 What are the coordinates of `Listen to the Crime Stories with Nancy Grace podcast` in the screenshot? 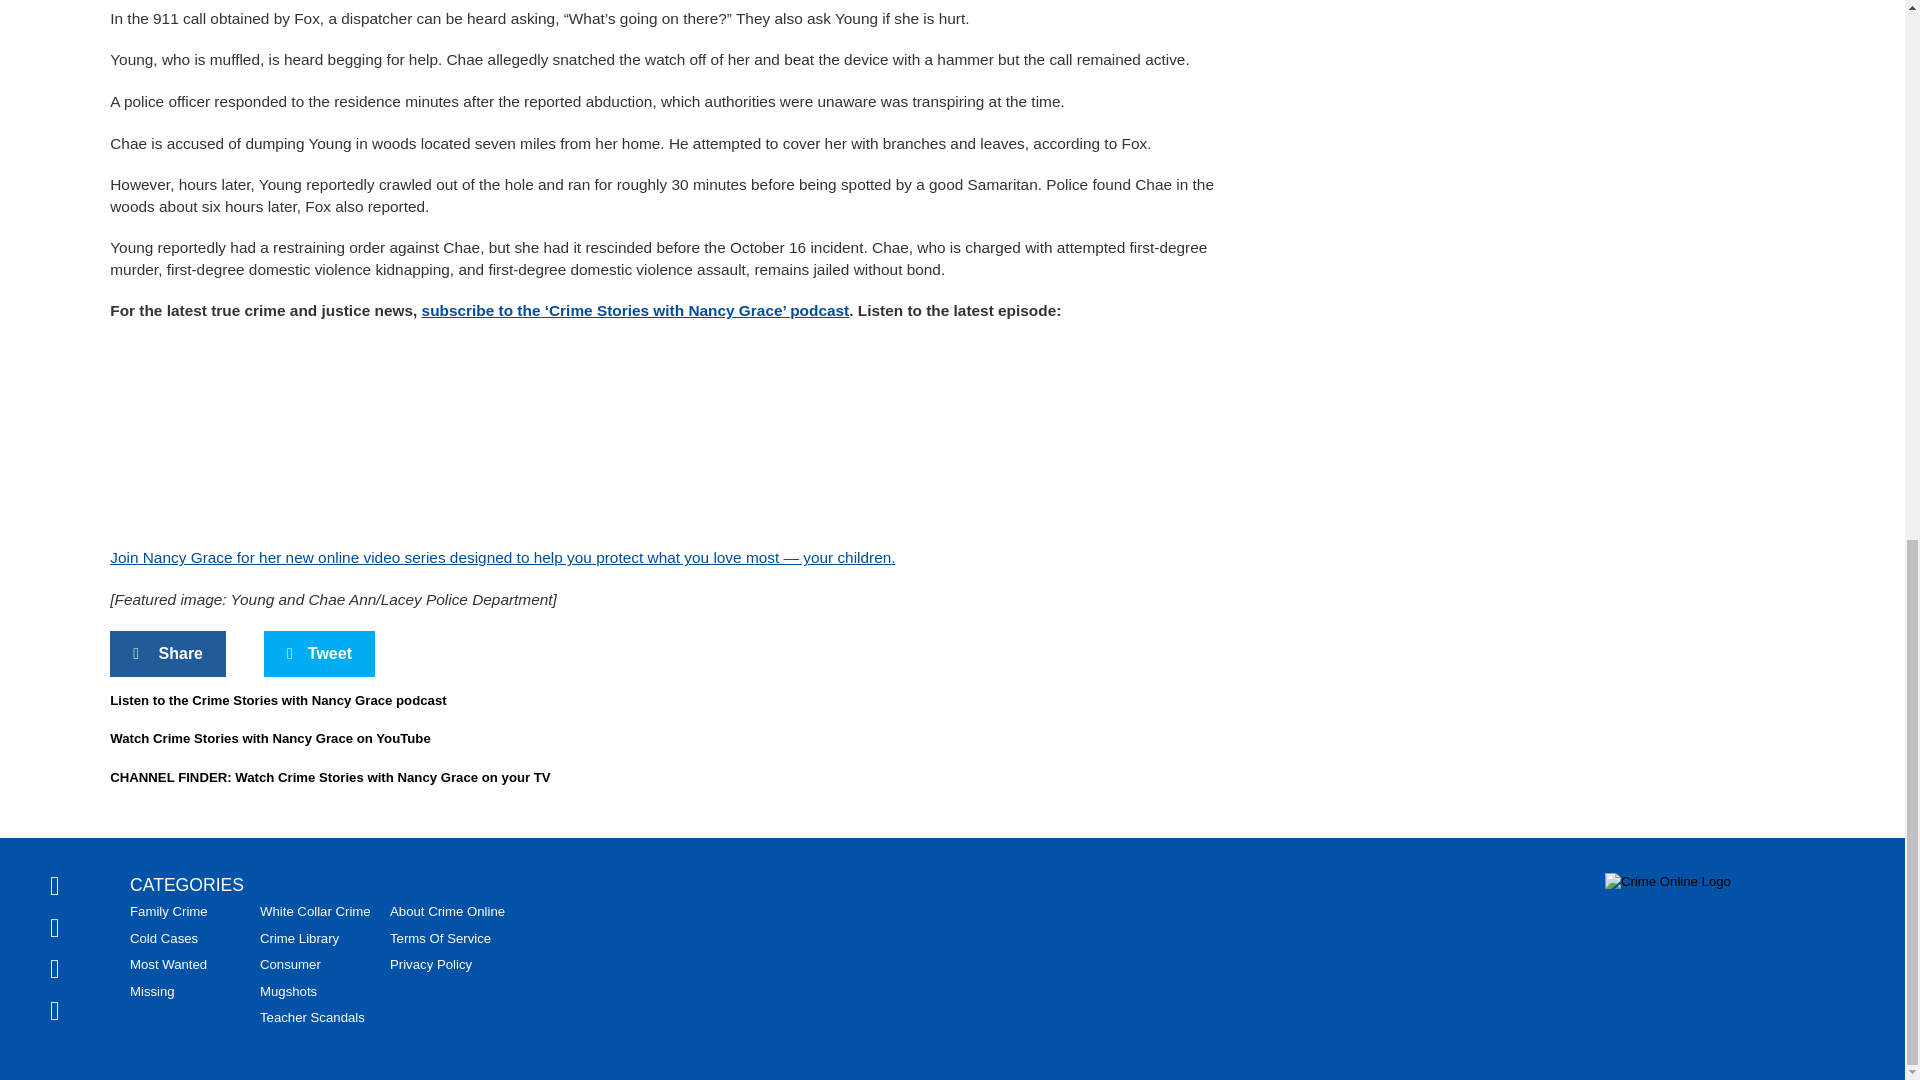 It's located at (277, 700).